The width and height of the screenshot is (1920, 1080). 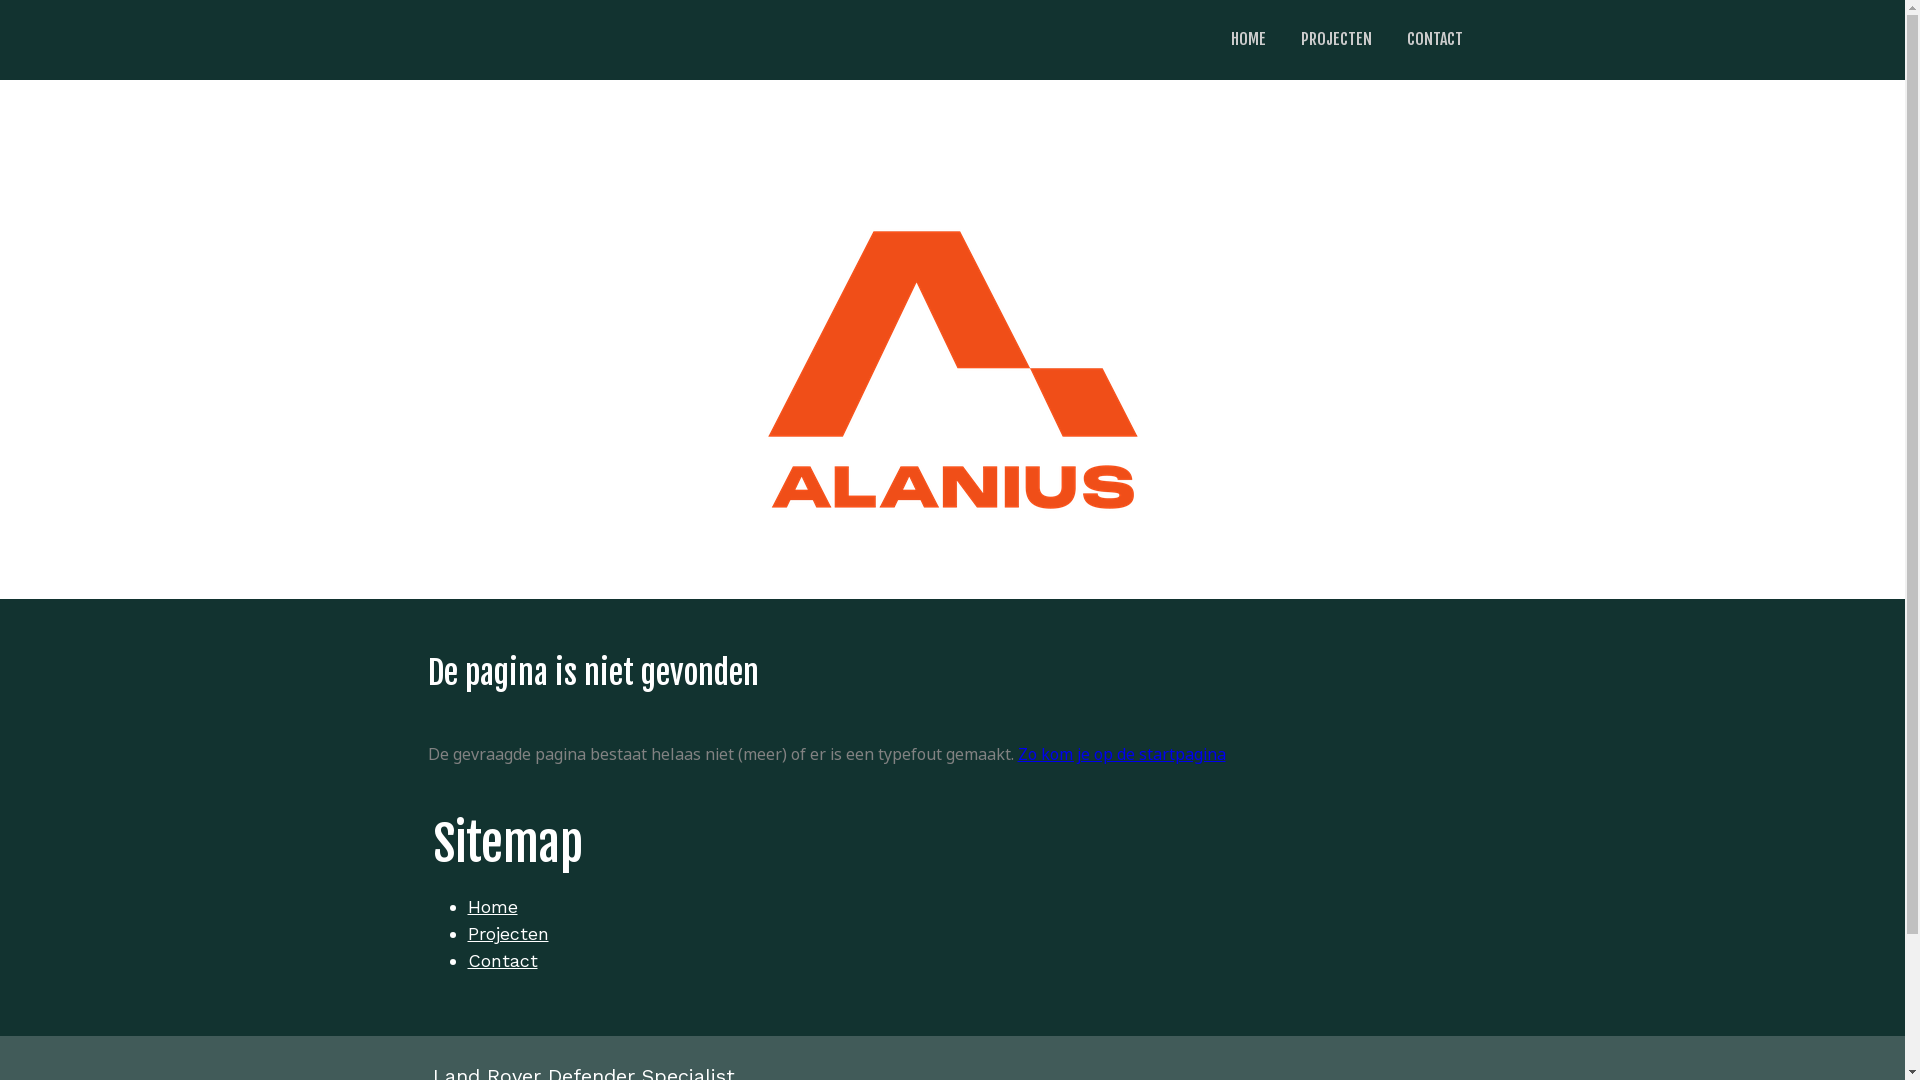 I want to click on Projecten, so click(x=508, y=934).